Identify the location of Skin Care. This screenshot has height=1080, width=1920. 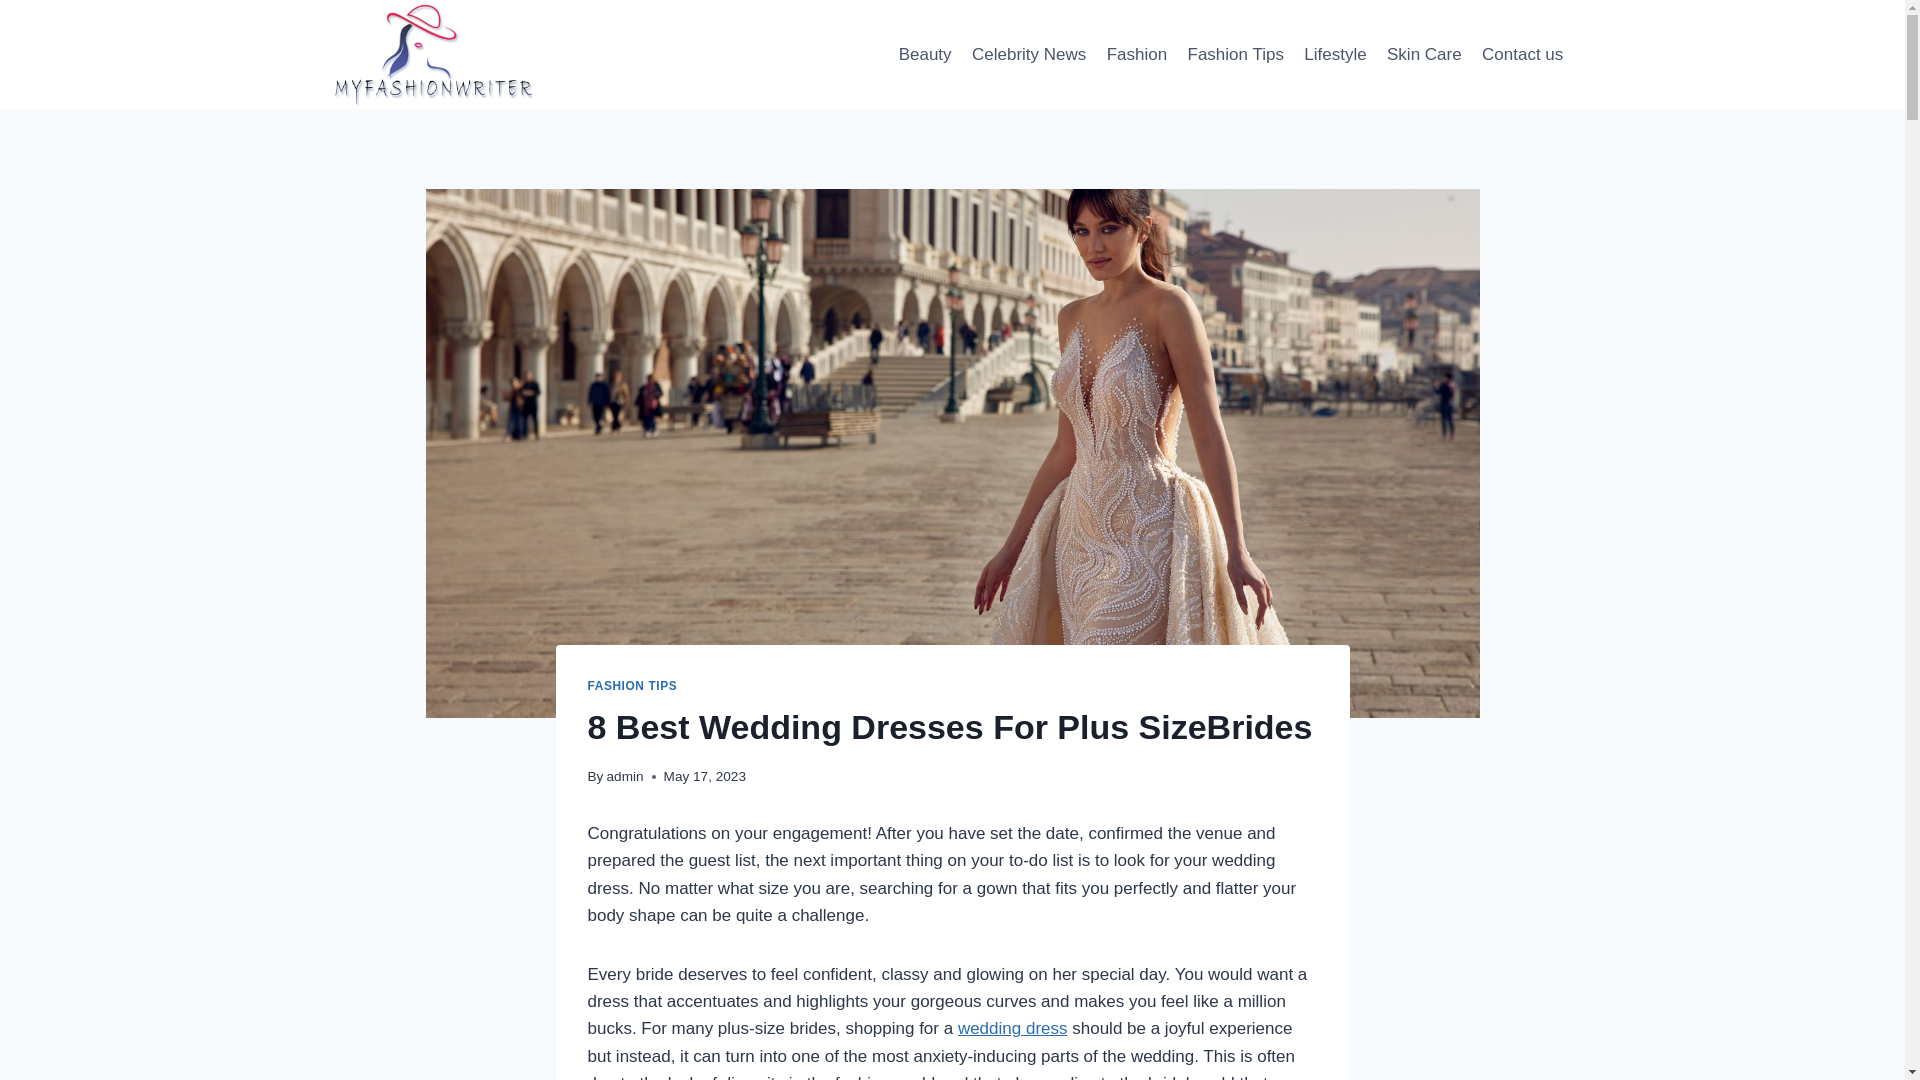
(1424, 54).